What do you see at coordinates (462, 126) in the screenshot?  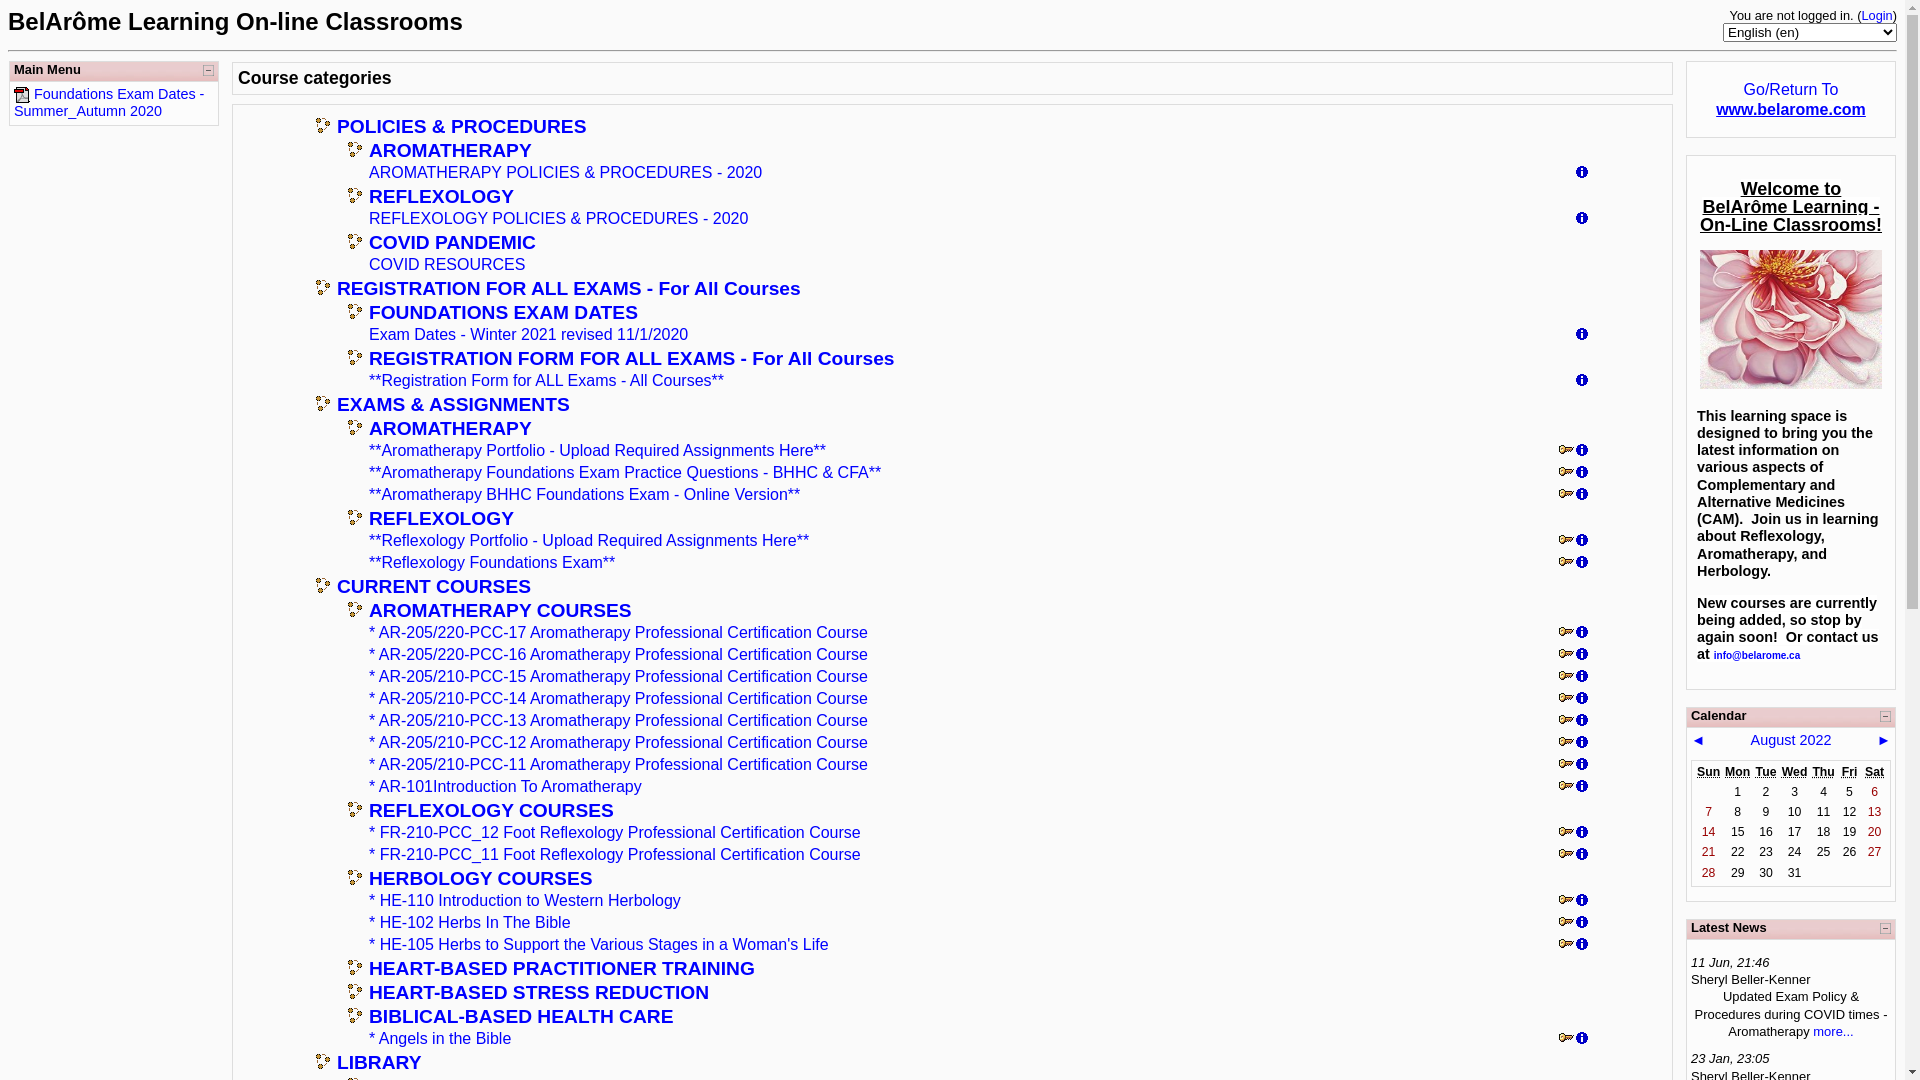 I see `POLICIES & PROCEDURES` at bounding box center [462, 126].